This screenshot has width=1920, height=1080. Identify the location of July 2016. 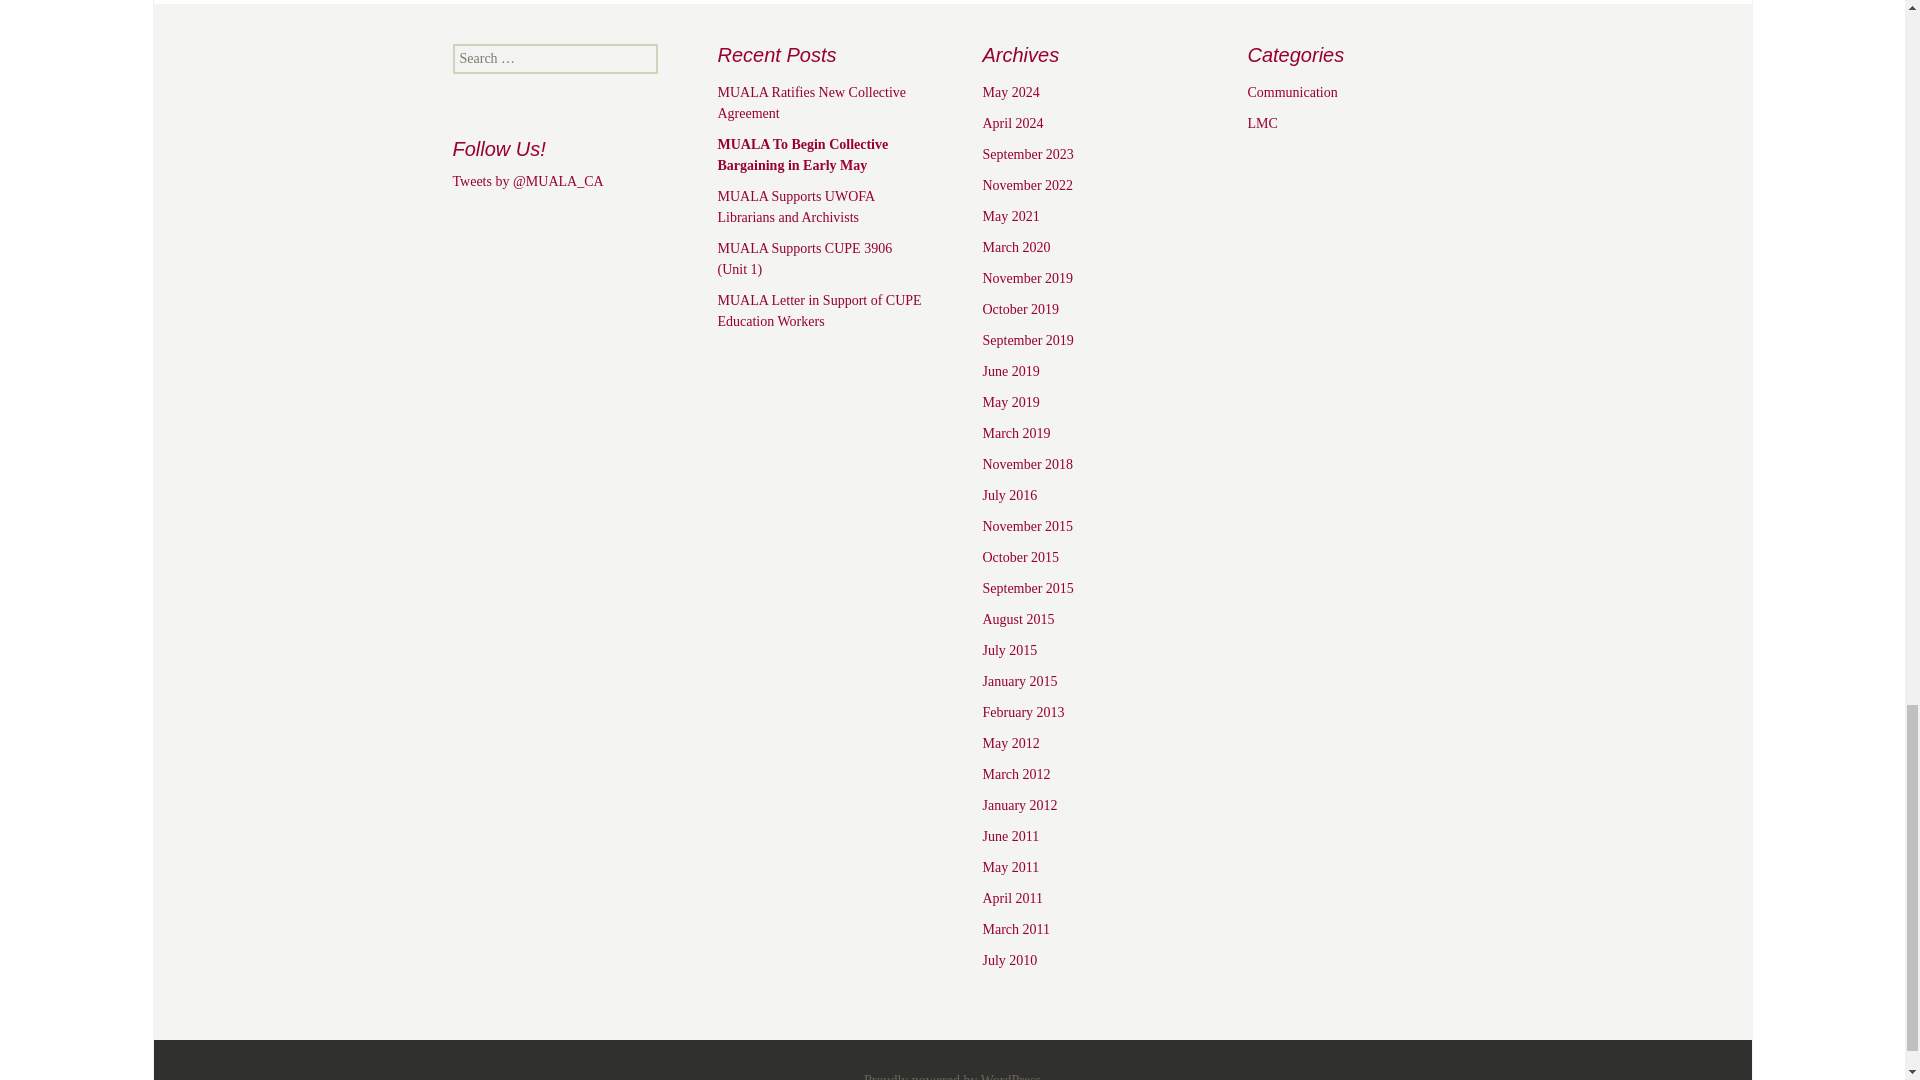
(1008, 496).